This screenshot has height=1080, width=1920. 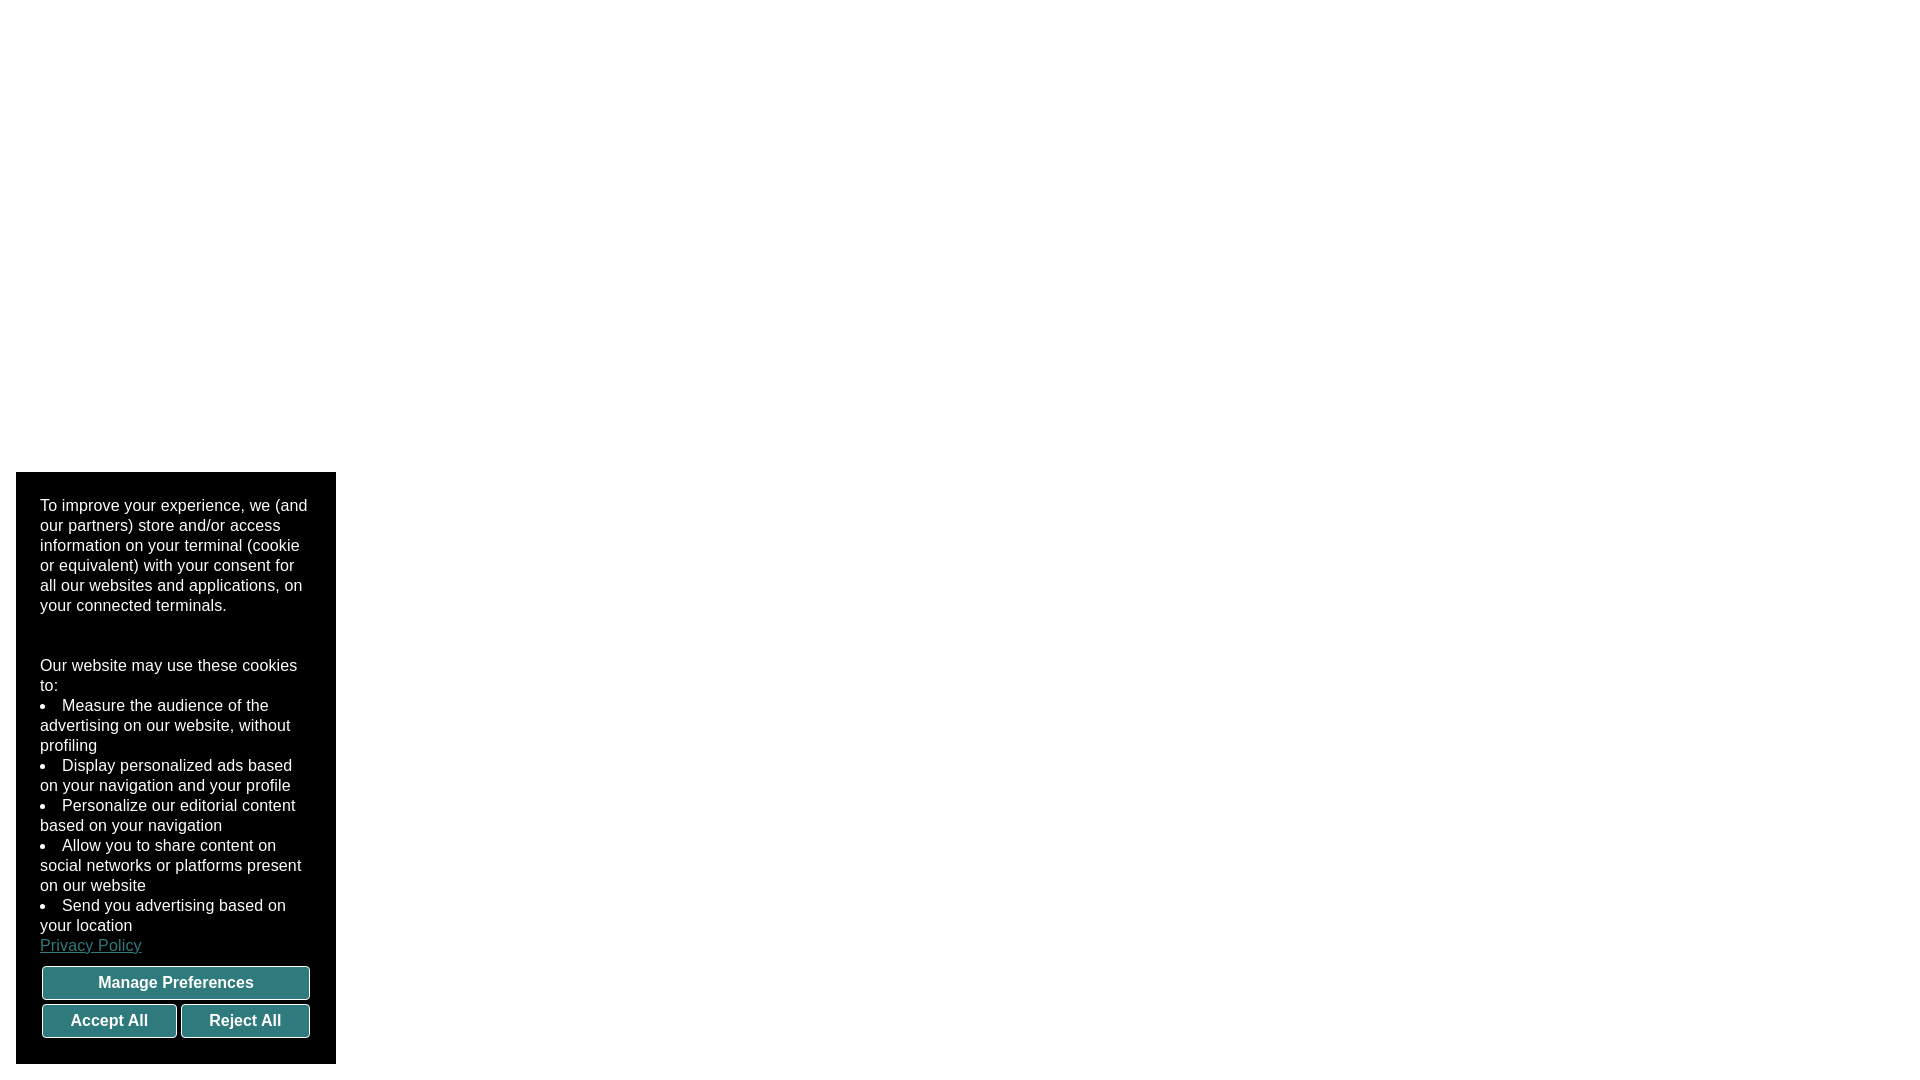 I want to click on Privacy Policy, so click(x=176, y=946).